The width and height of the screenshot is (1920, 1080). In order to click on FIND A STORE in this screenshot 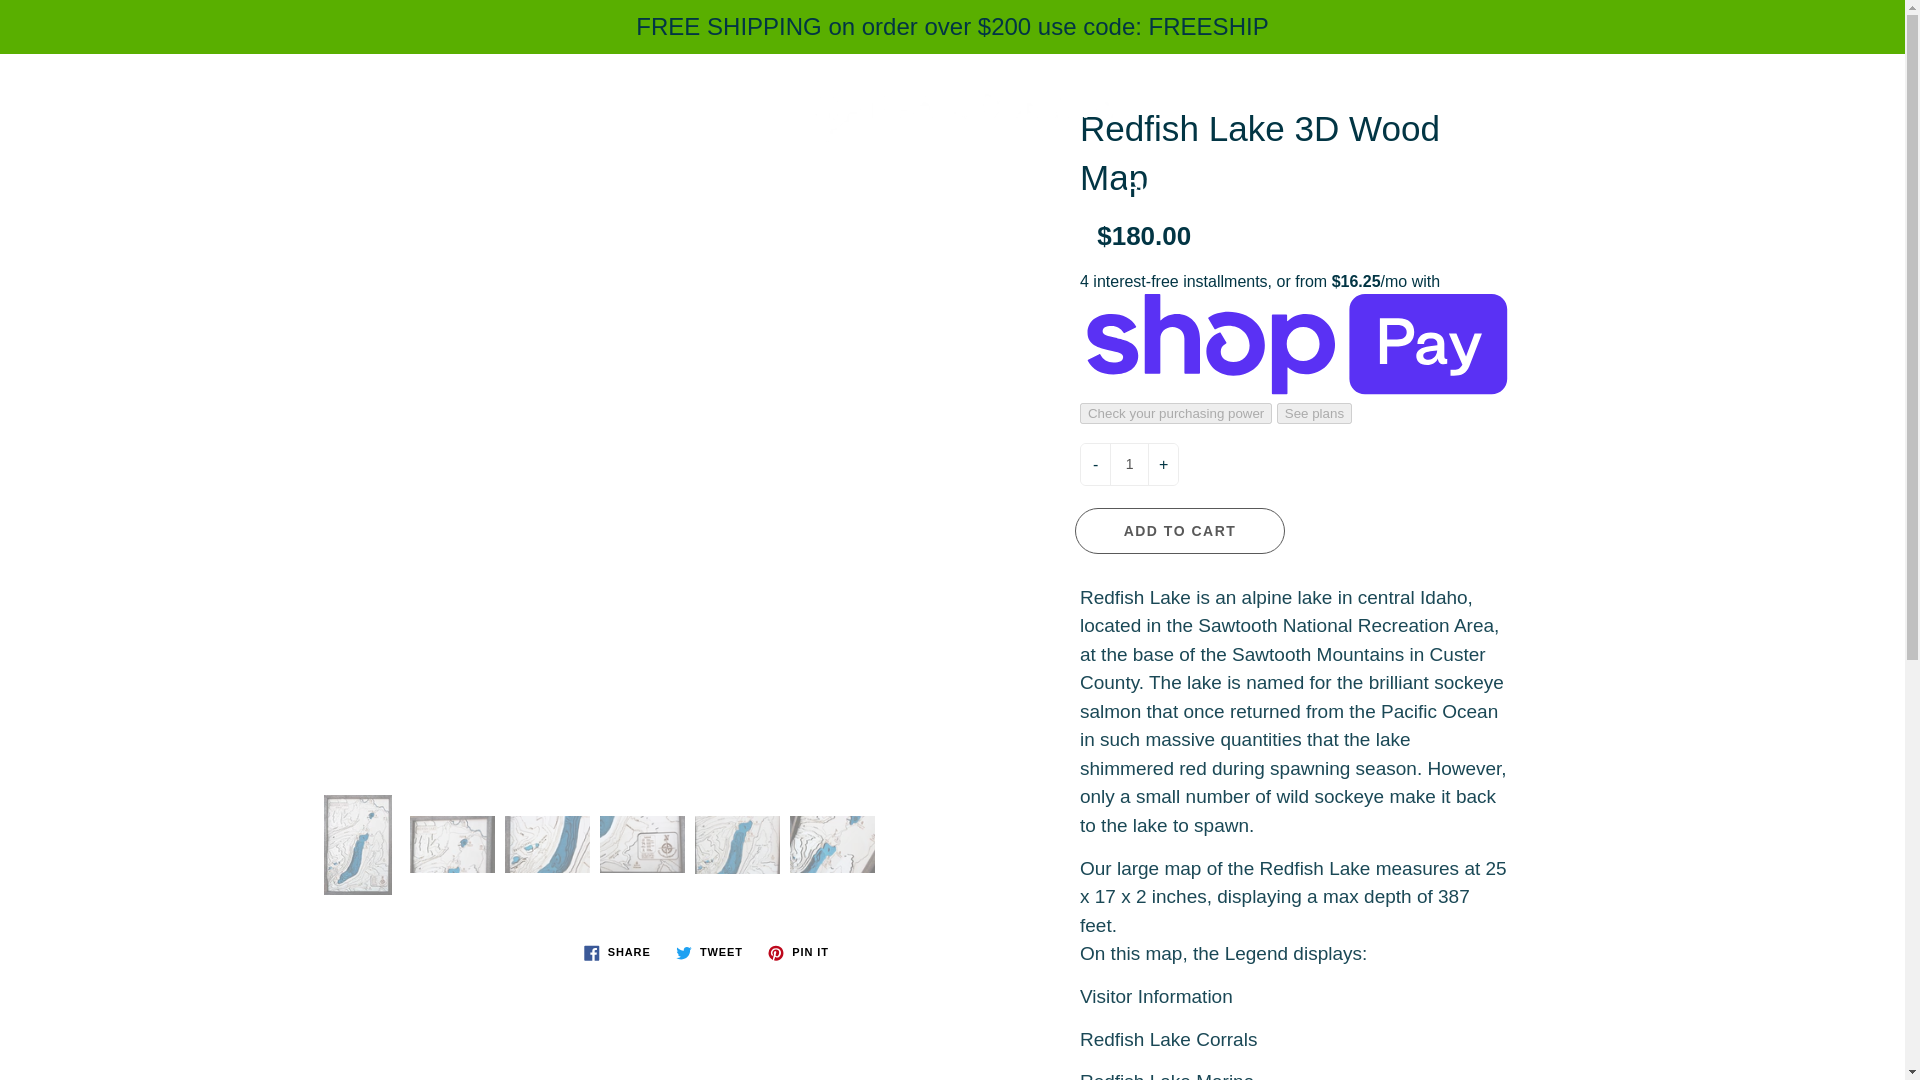, I will do `click(1200, 186)`.